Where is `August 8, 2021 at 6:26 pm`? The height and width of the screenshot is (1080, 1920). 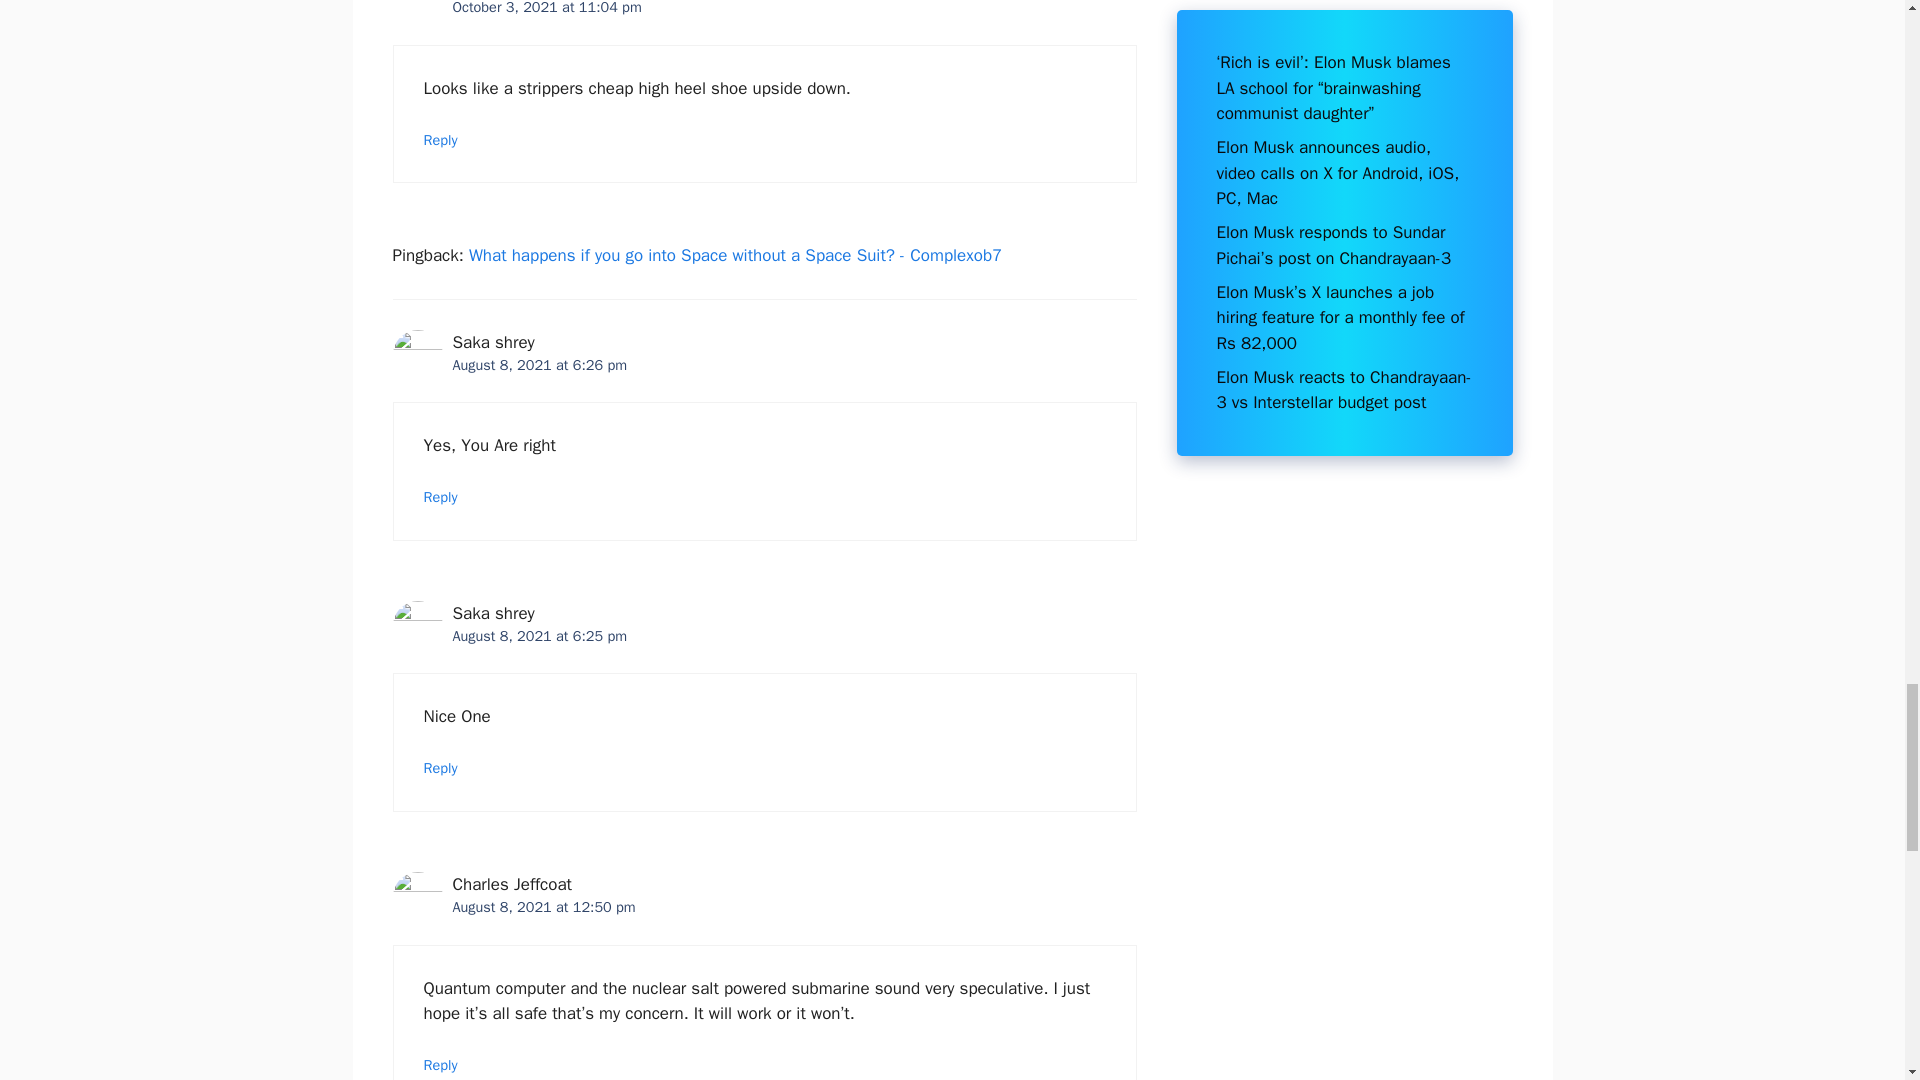
August 8, 2021 at 6:26 pm is located at coordinates (539, 364).